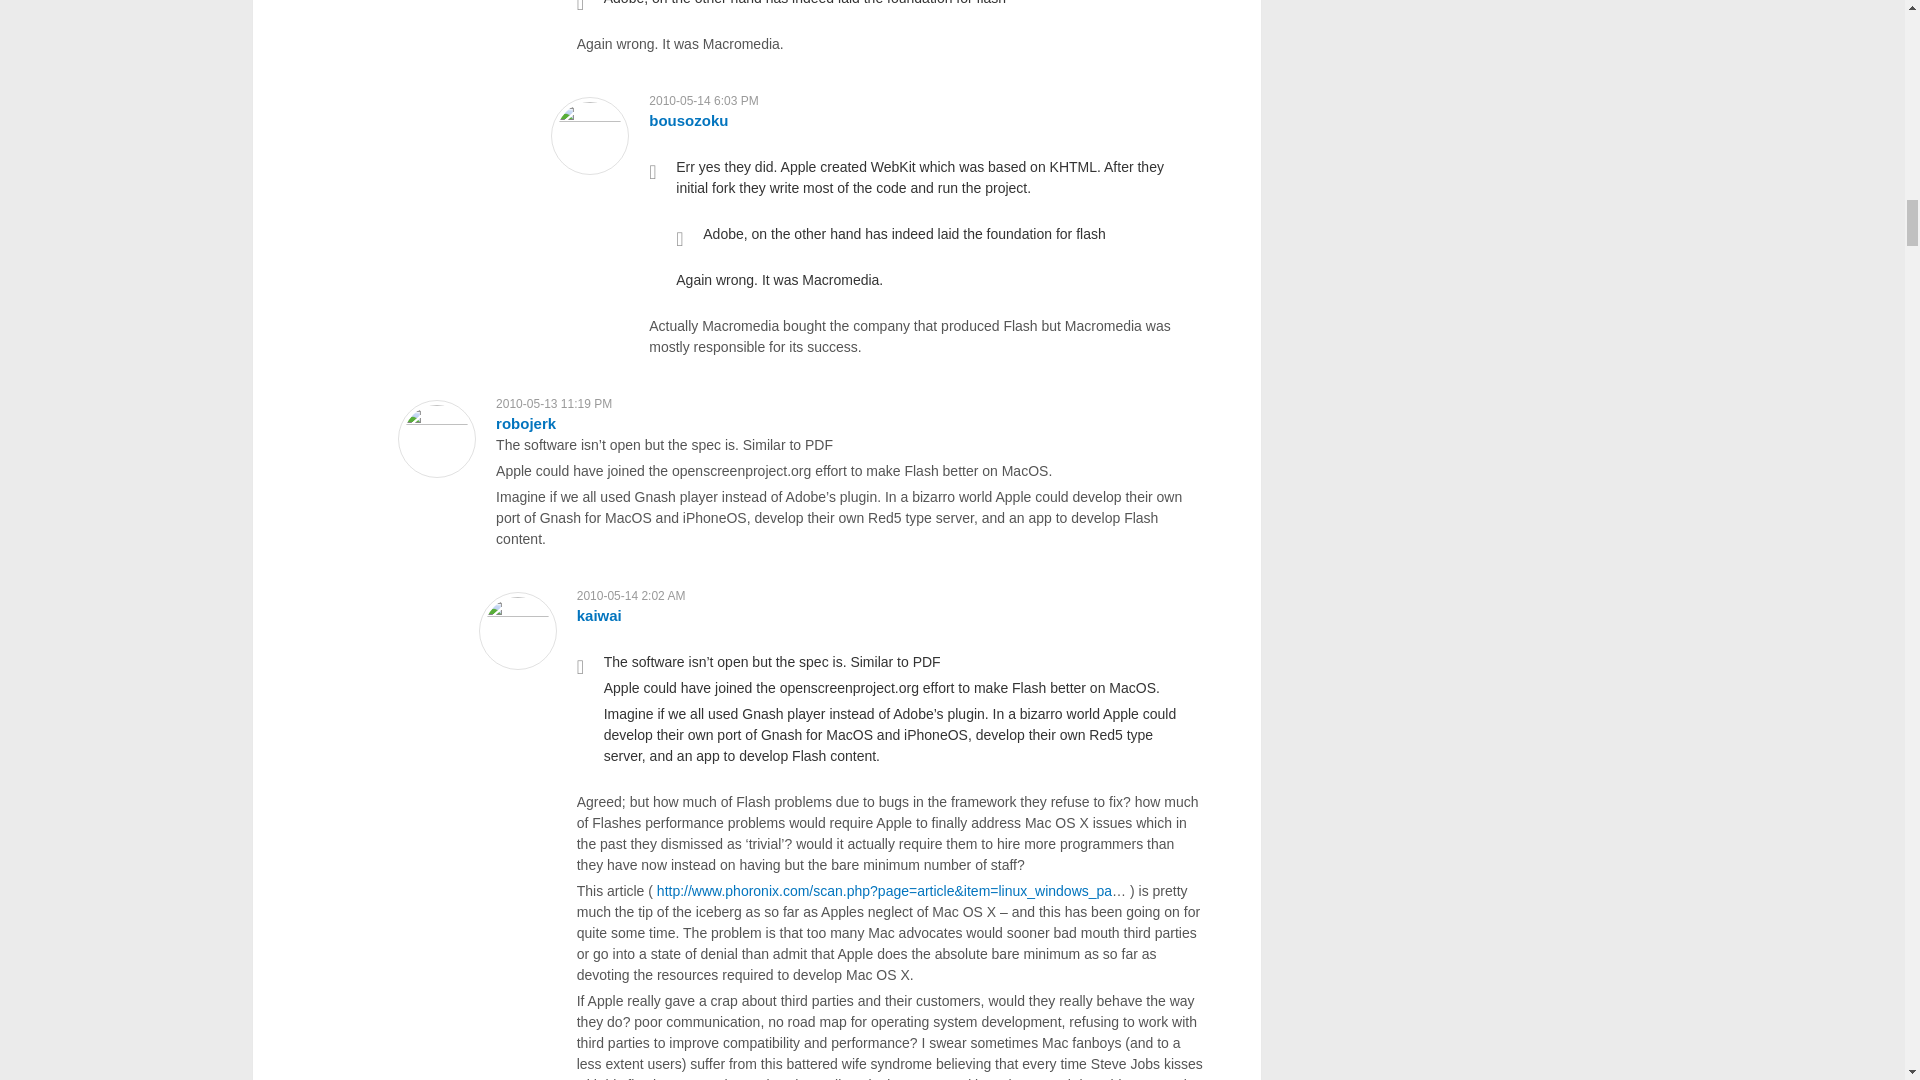 The image size is (1920, 1080). Describe the element at coordinates (526, 423) in the screenshot. I see `robojerk` at that location.